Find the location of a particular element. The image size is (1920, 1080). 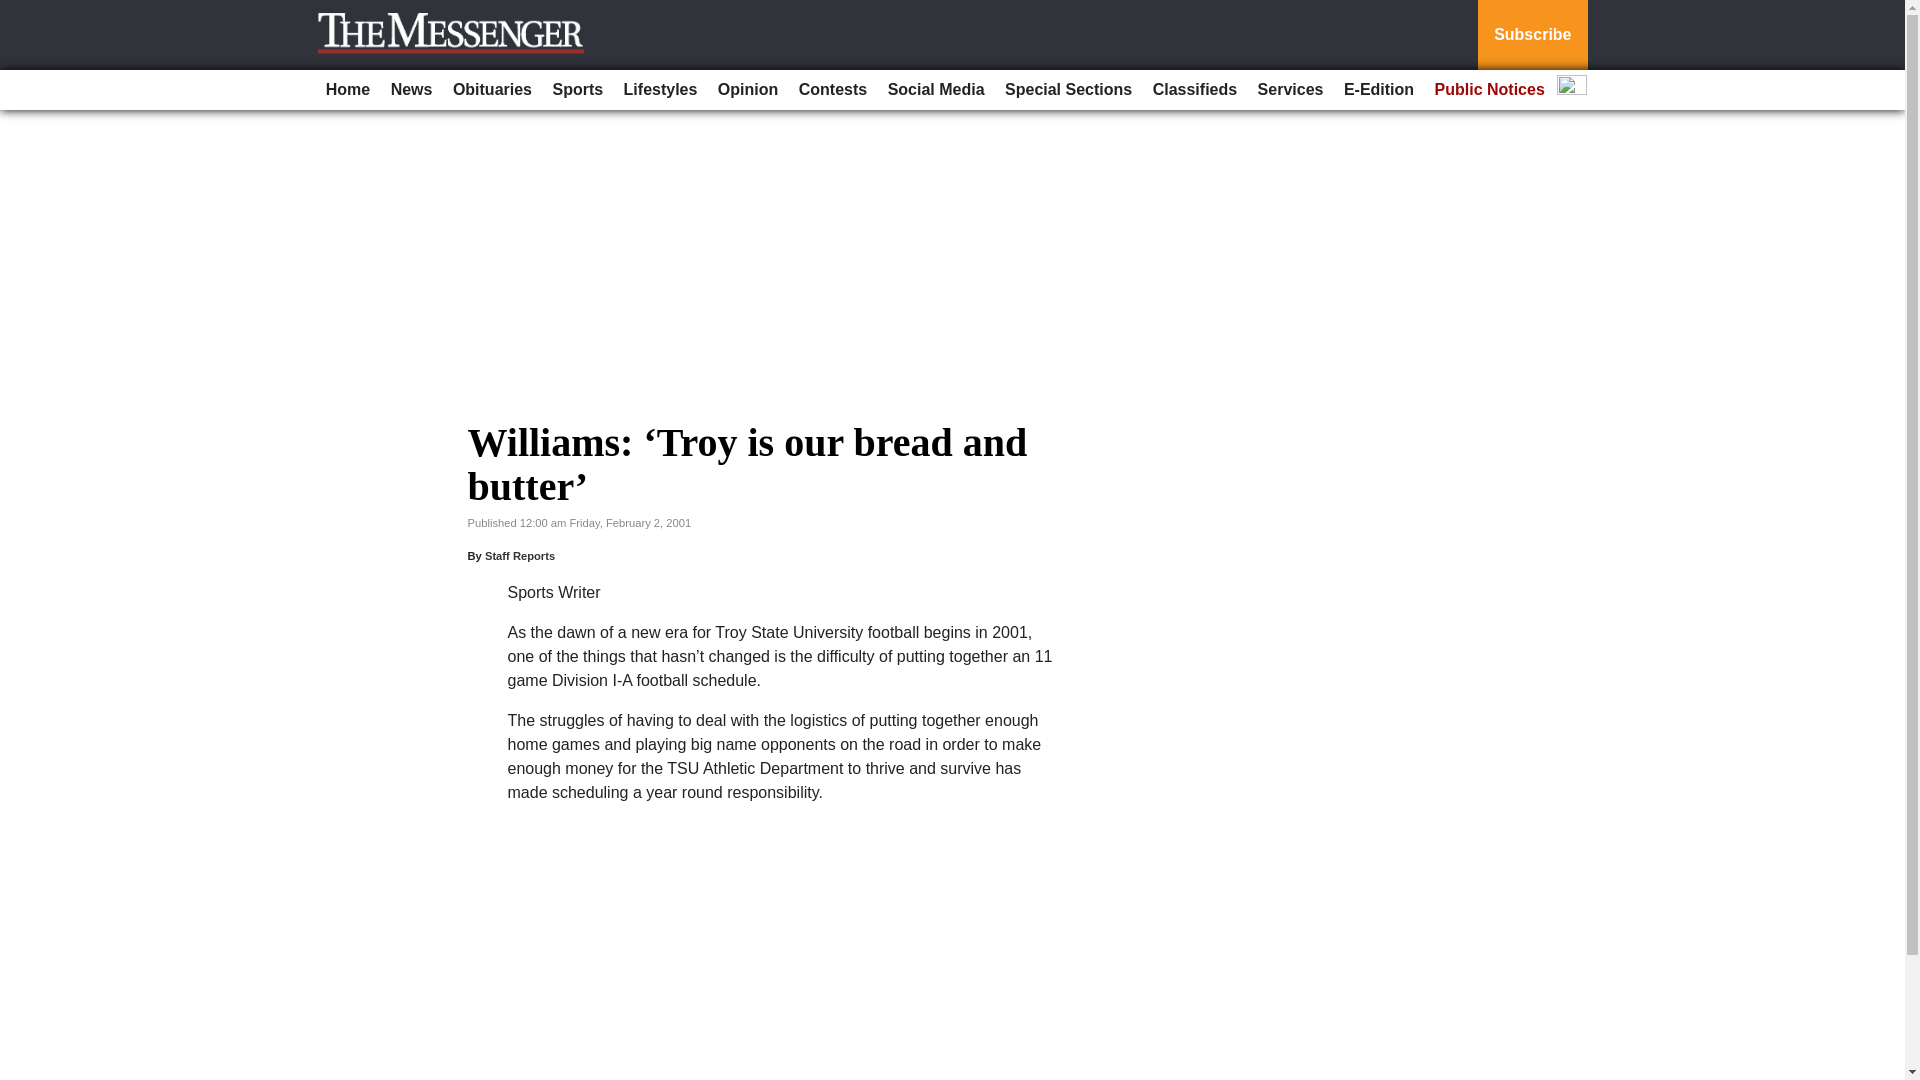

Obituaries is located at coordinates (492, 90).